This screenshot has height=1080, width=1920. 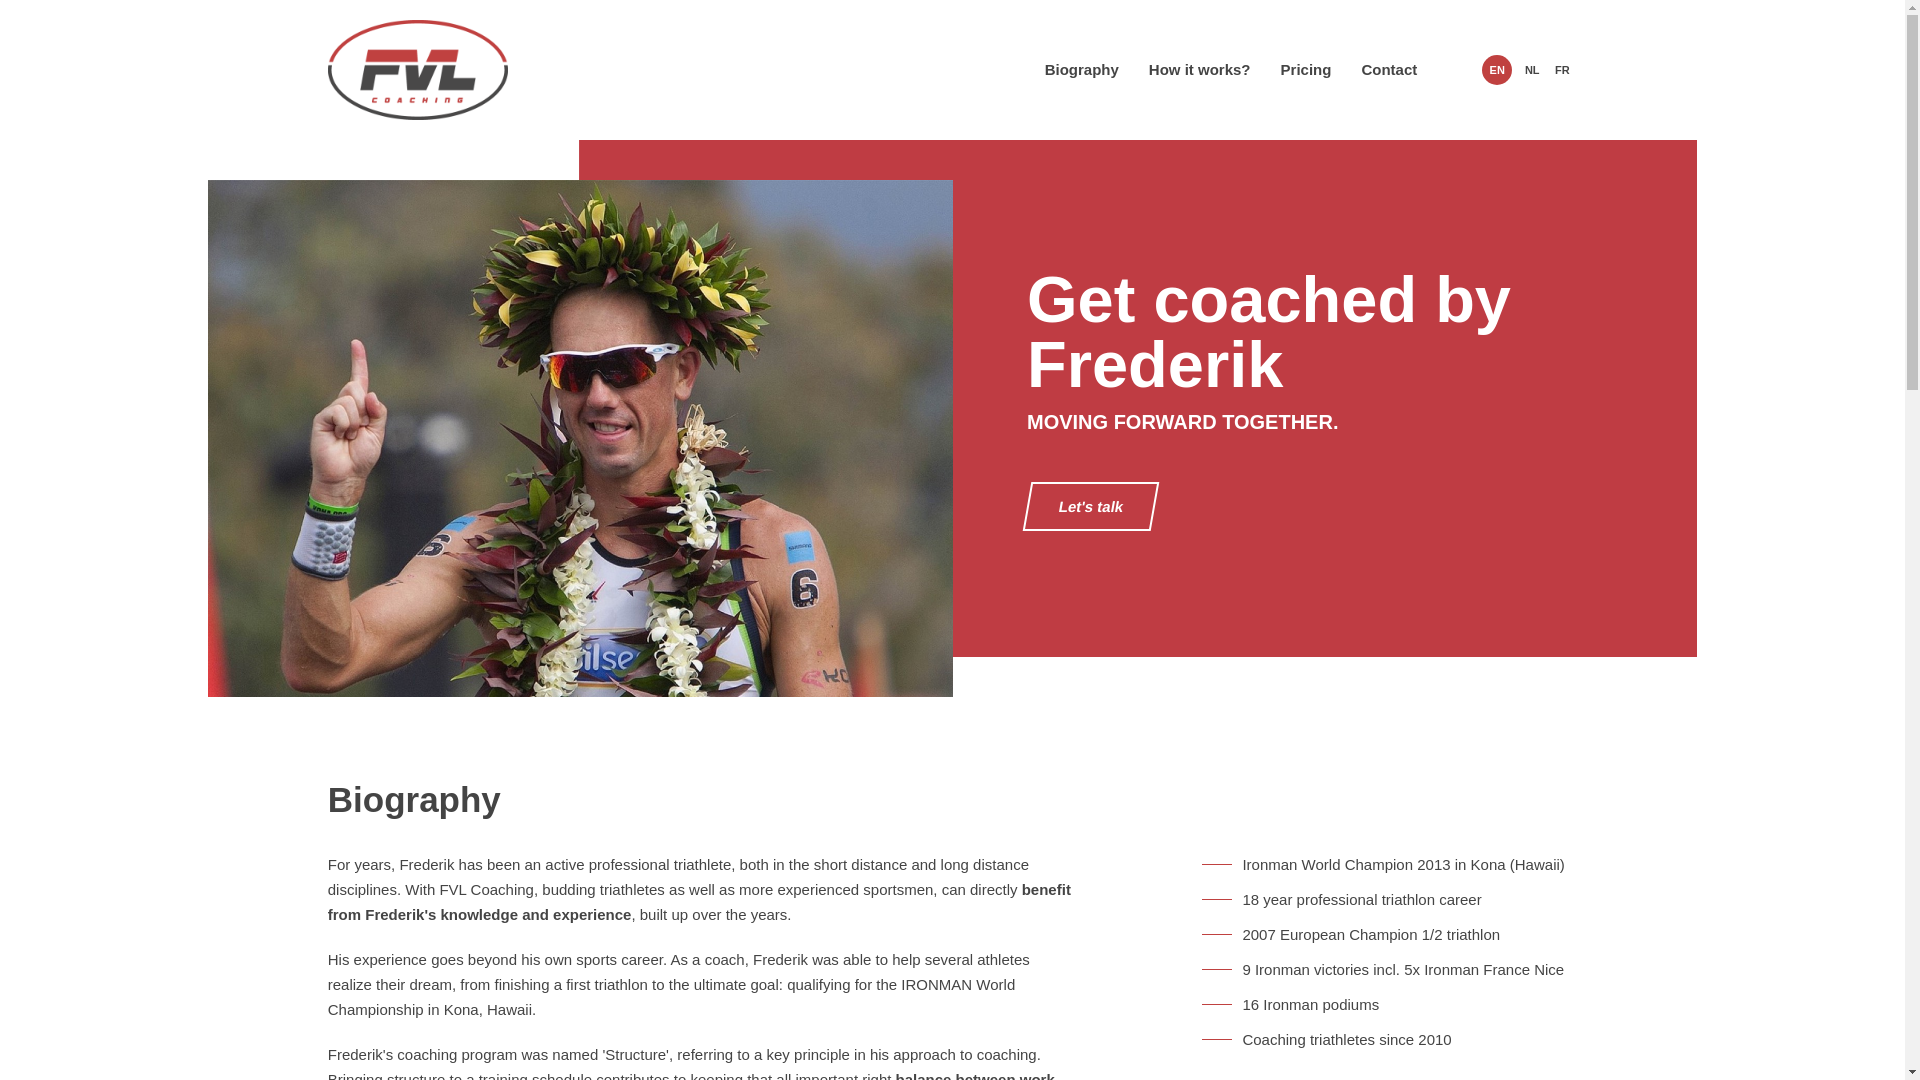 I want to click on Let's talk, so click(x=1086, y=506).